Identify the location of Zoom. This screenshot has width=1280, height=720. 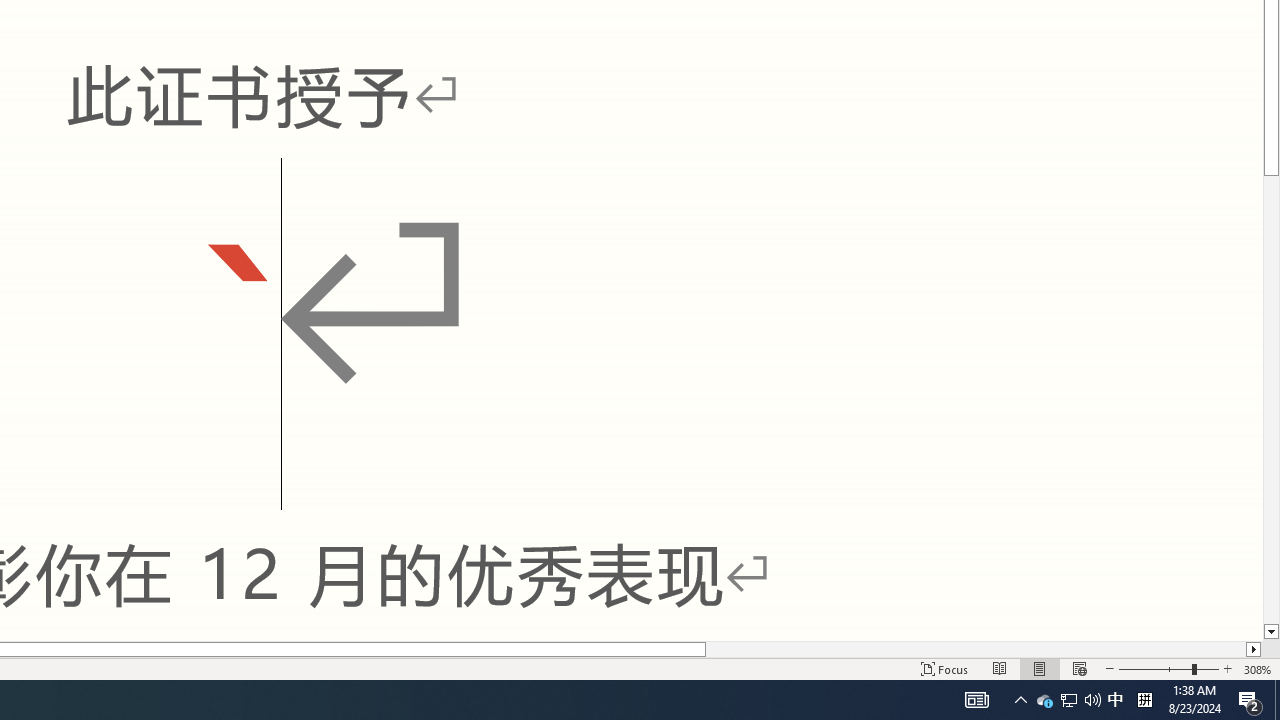
(1168, 668).